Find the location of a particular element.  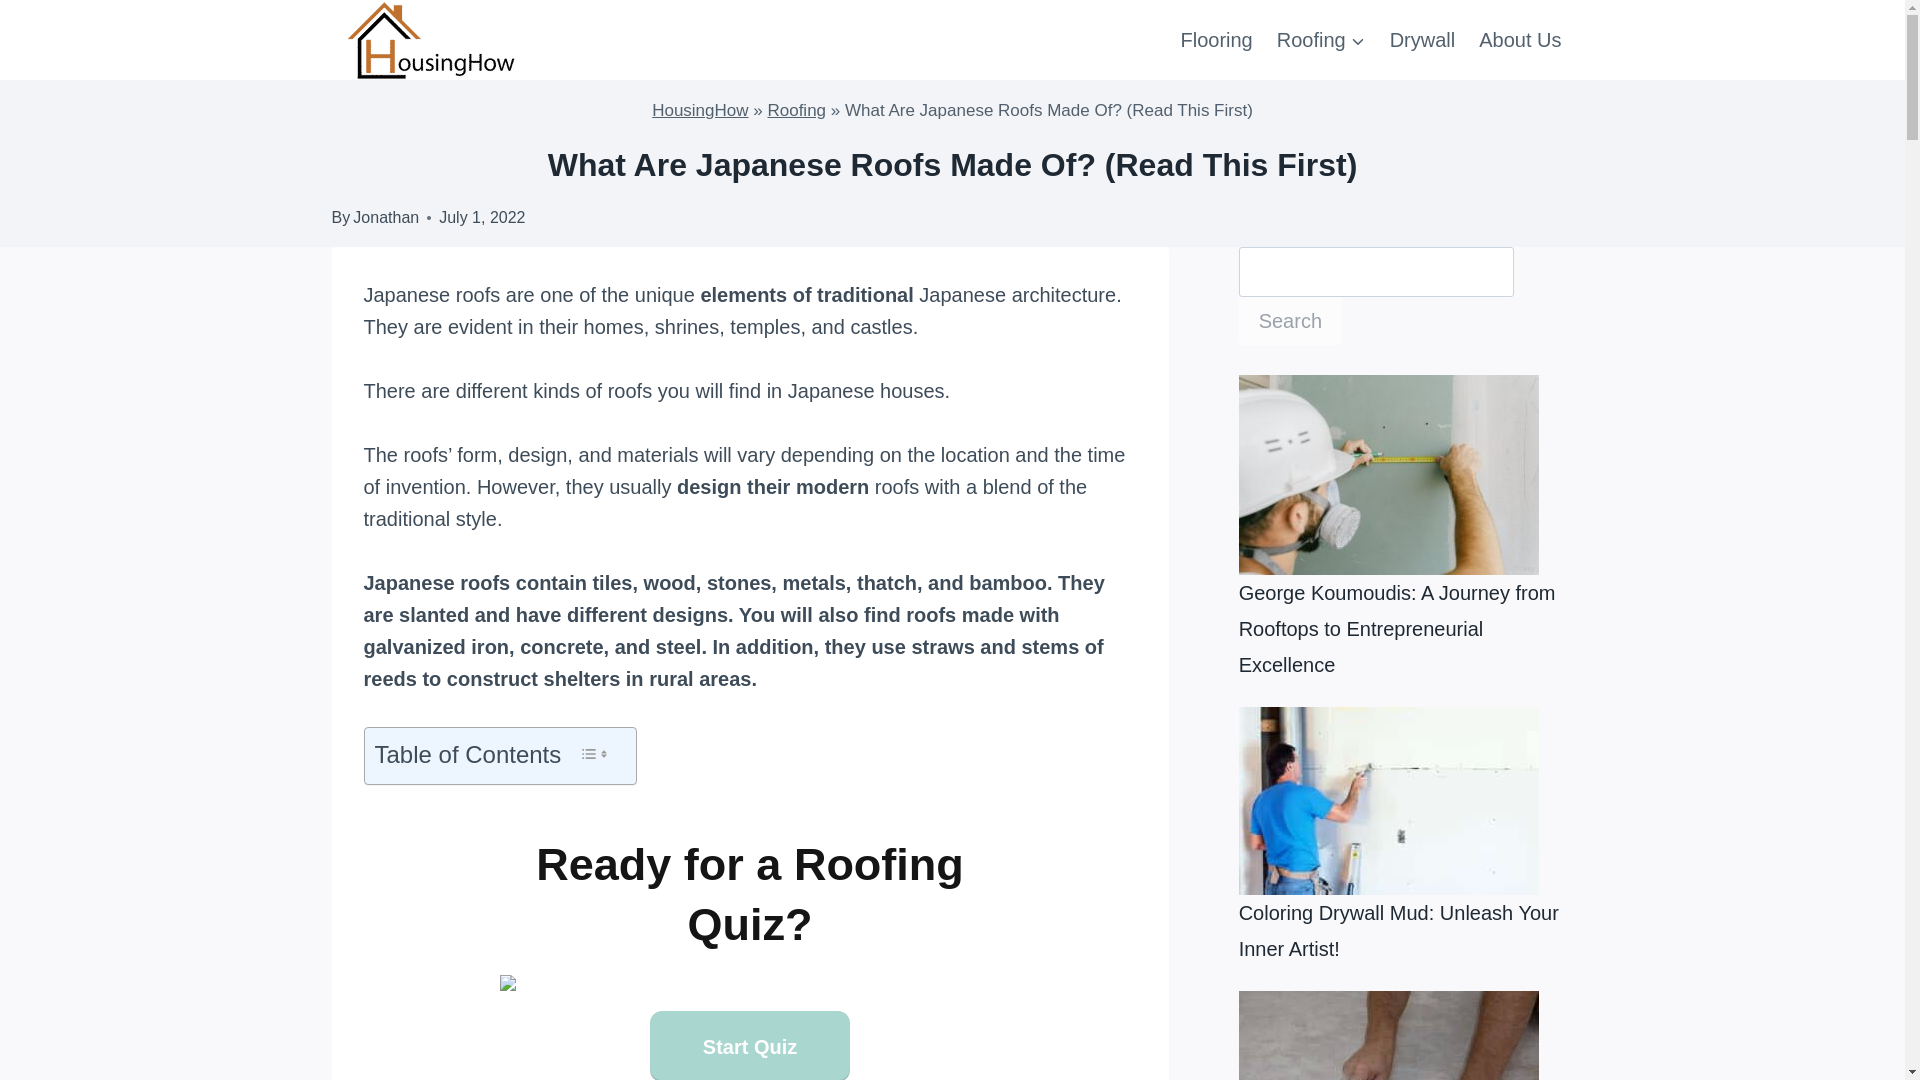

Drywall is located at coordinates (1423, 40).